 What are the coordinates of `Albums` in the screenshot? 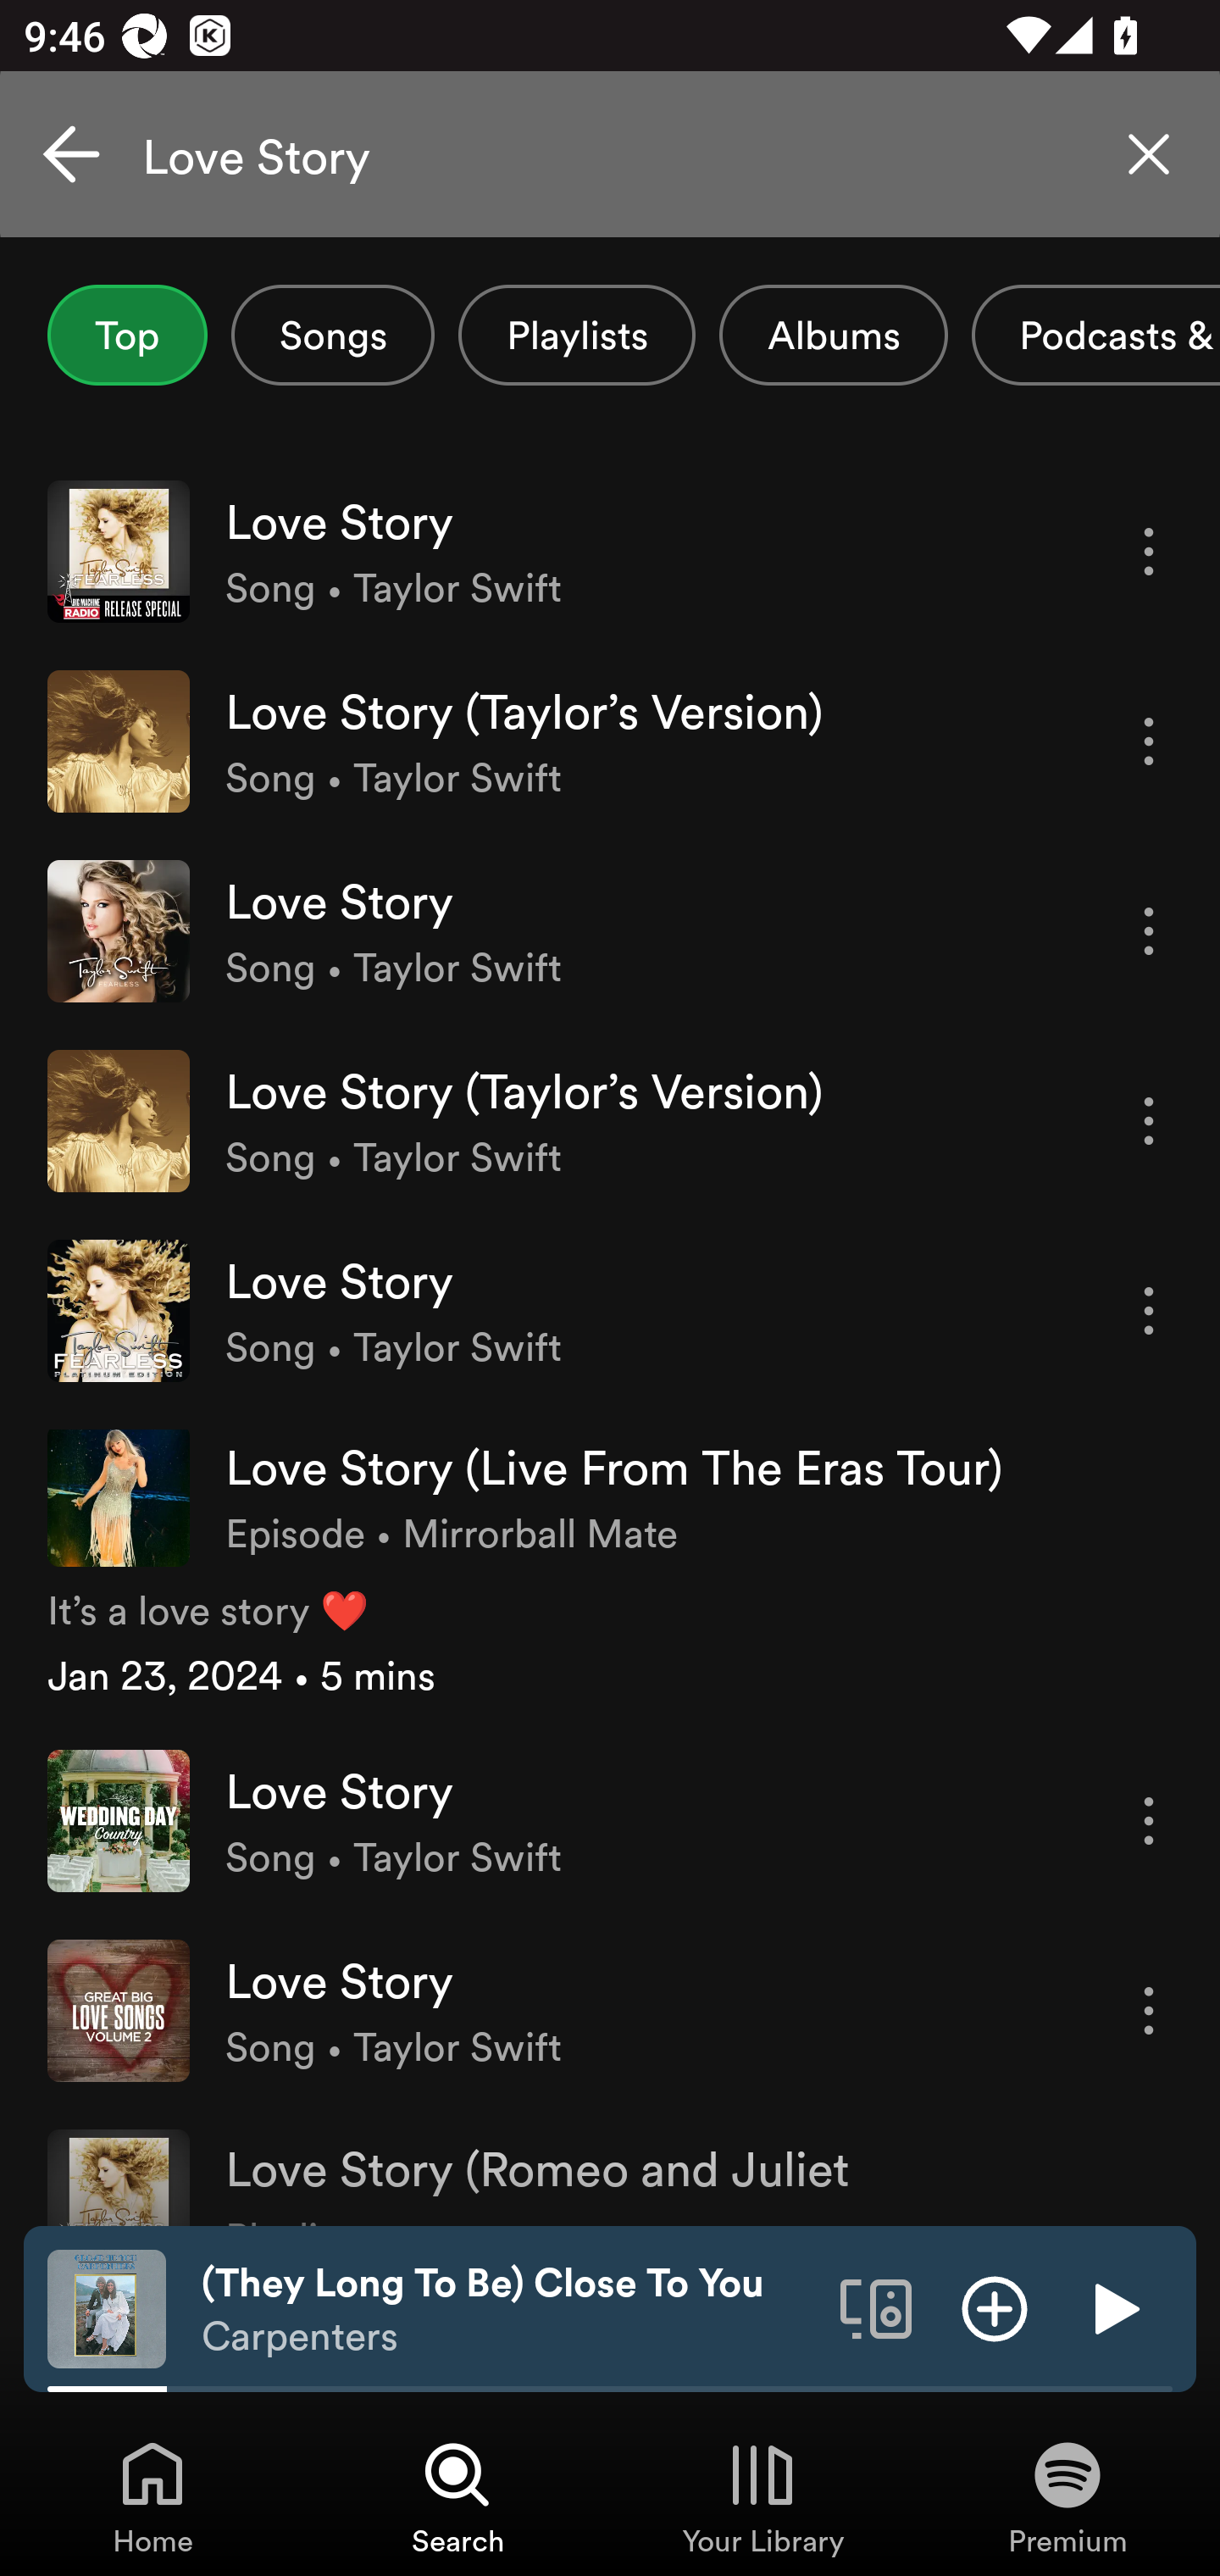 It's located at (834, 335).